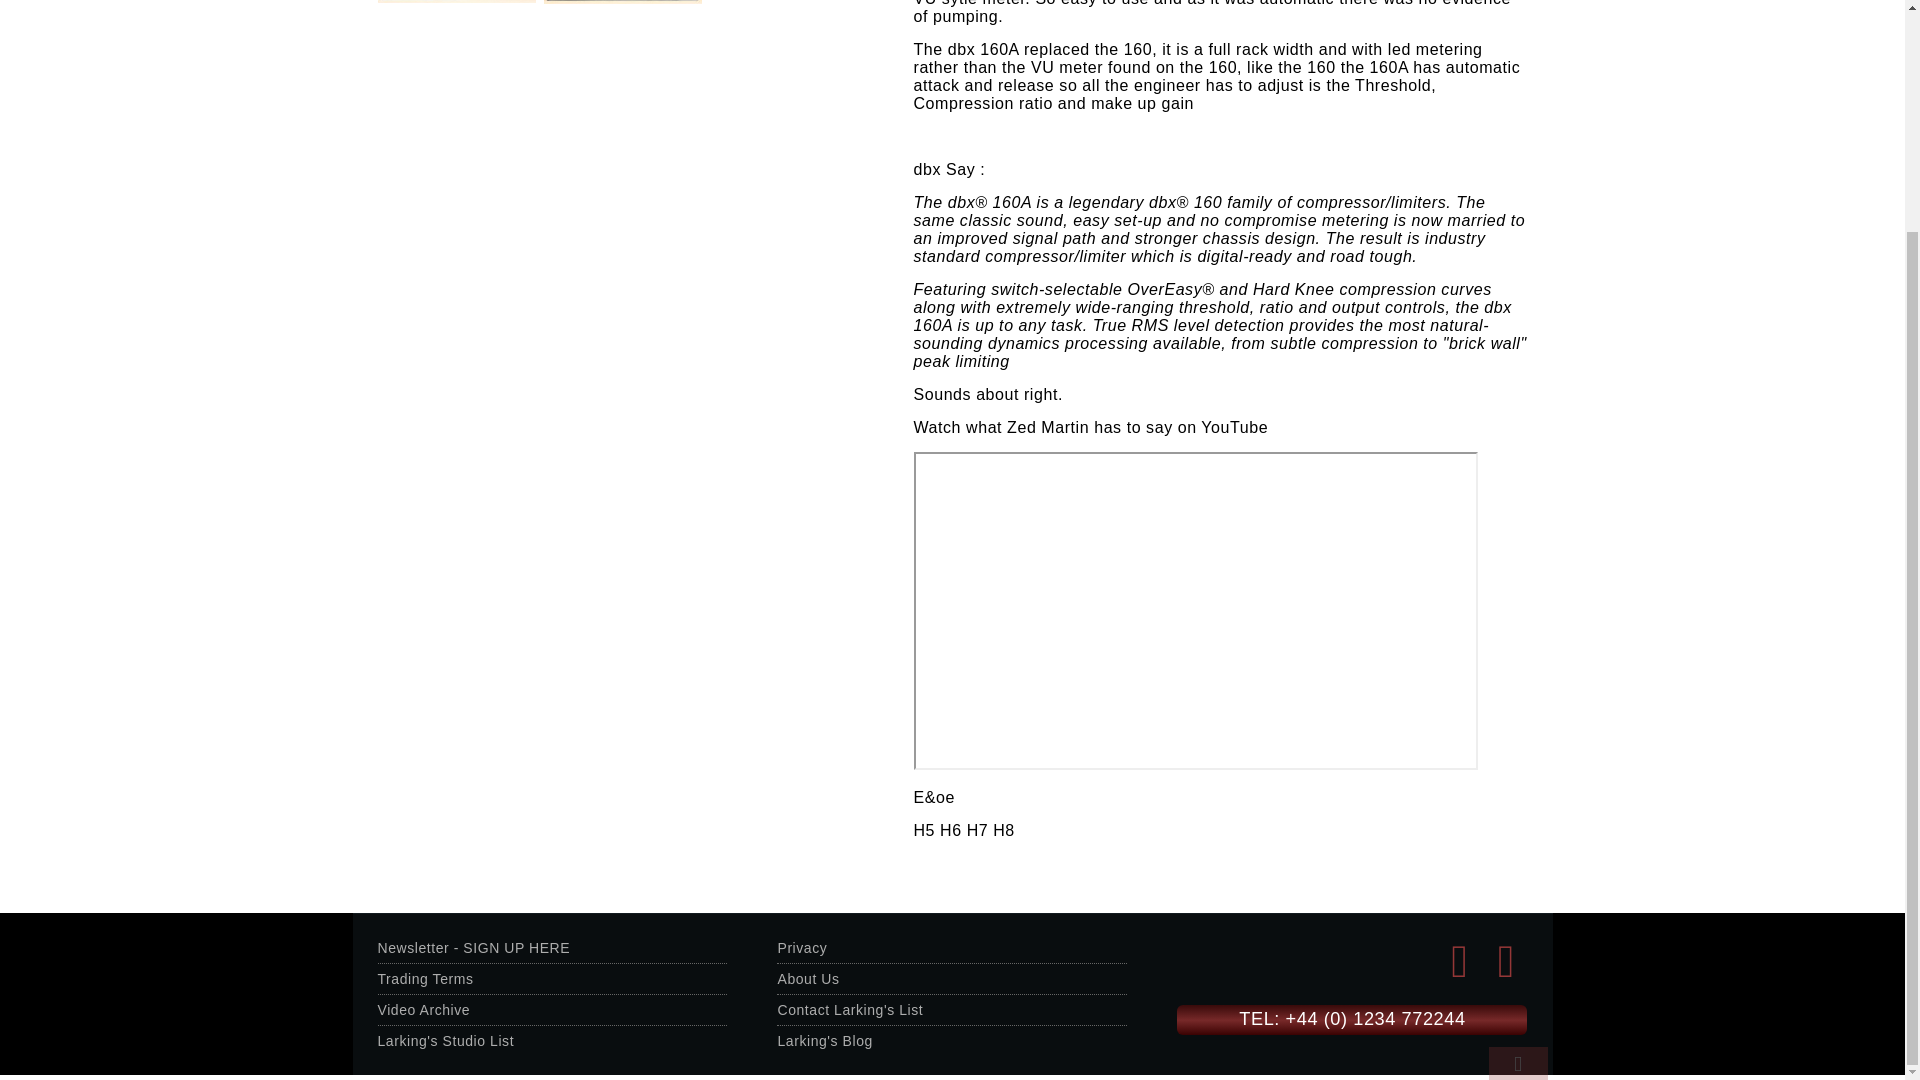  I want to click on Trading Terms, so click(426, 978).